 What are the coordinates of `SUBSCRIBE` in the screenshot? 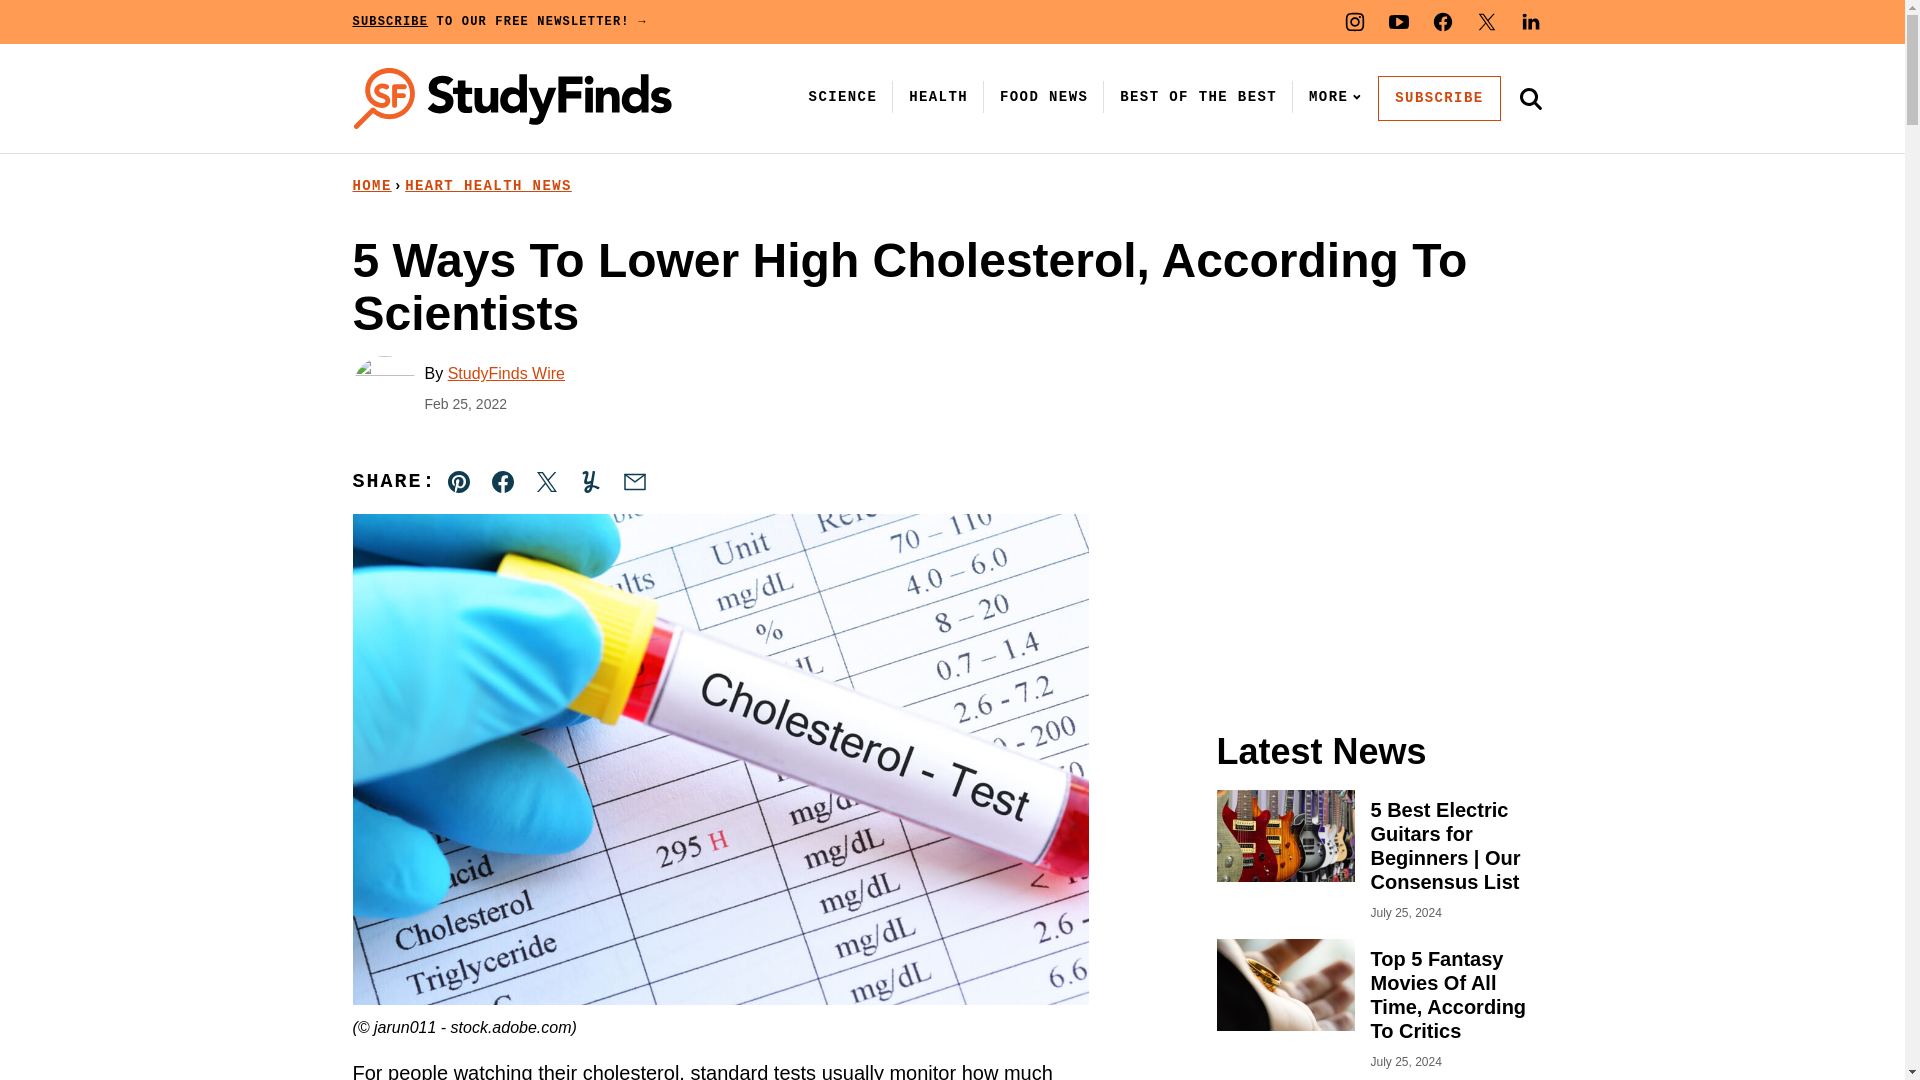 It's located at (1438, 98).